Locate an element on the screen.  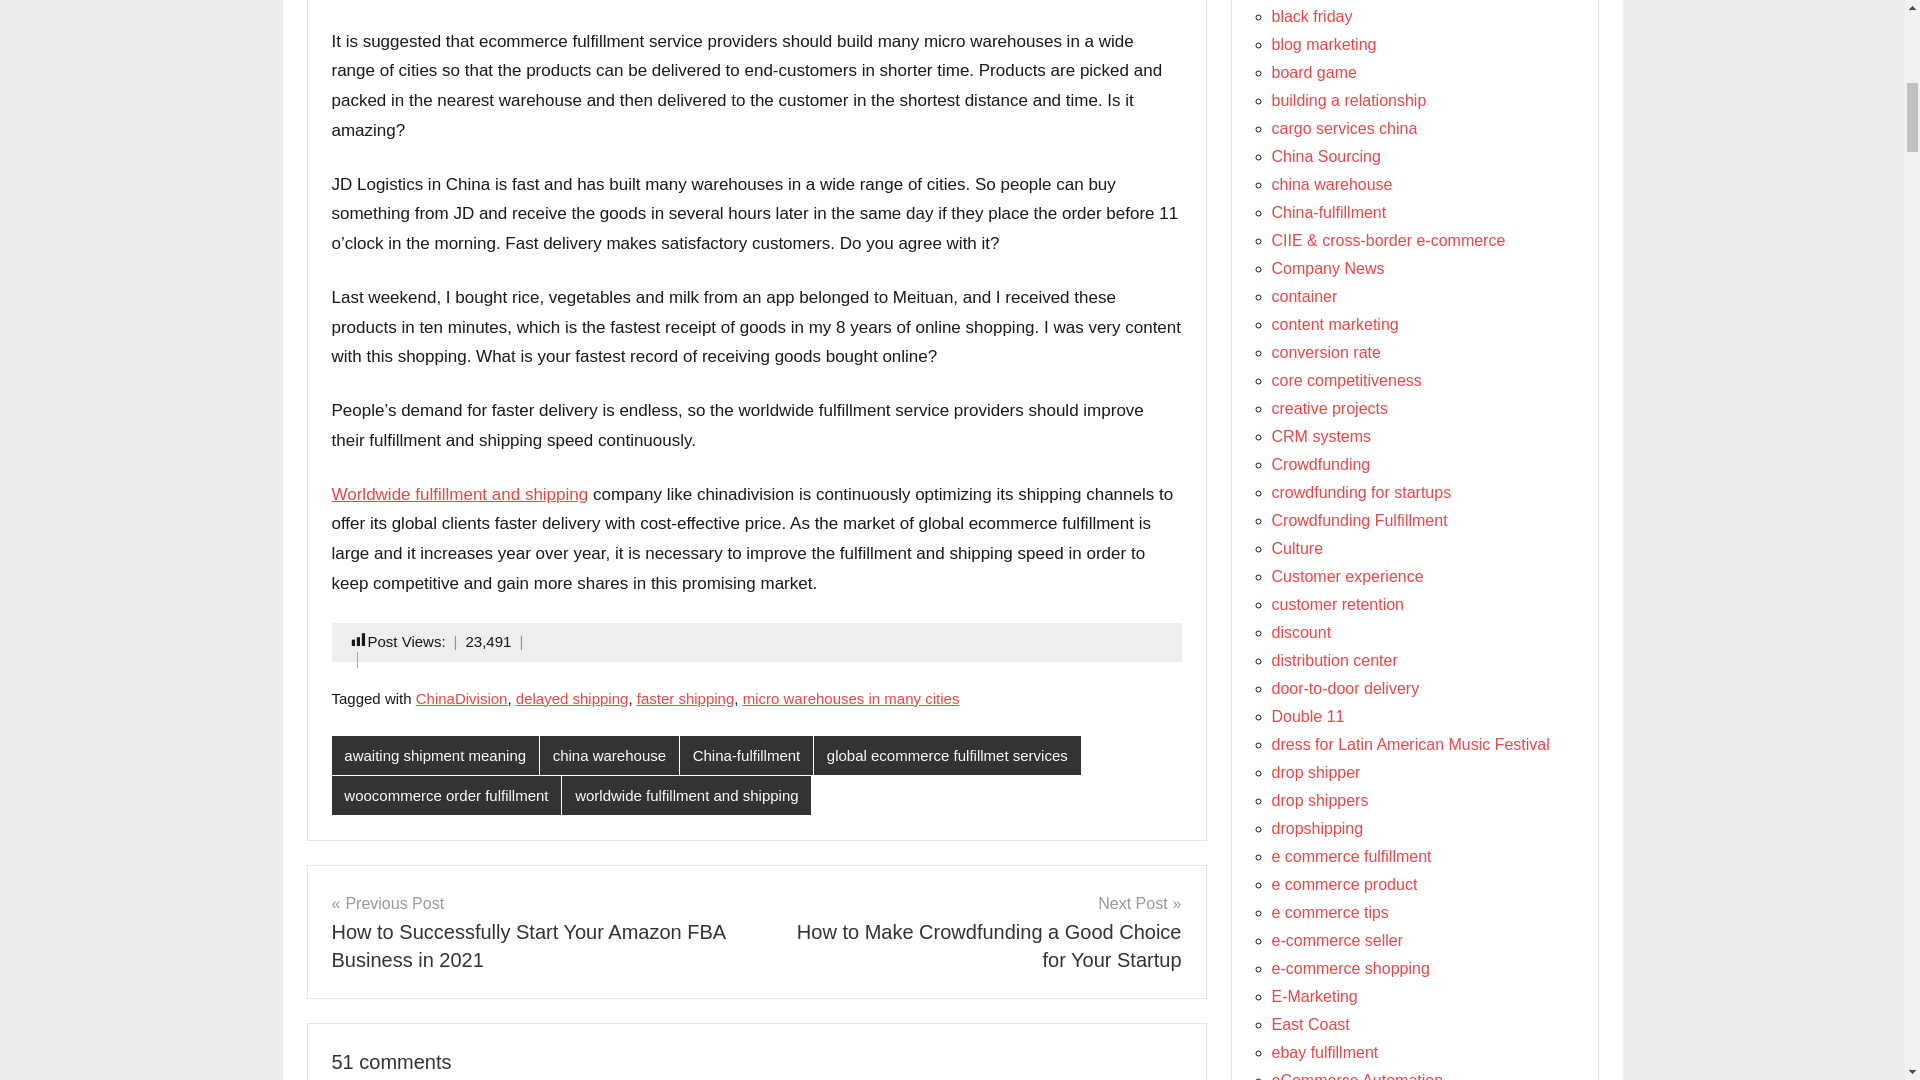
faster shipping is located at coordinates (686, 698).